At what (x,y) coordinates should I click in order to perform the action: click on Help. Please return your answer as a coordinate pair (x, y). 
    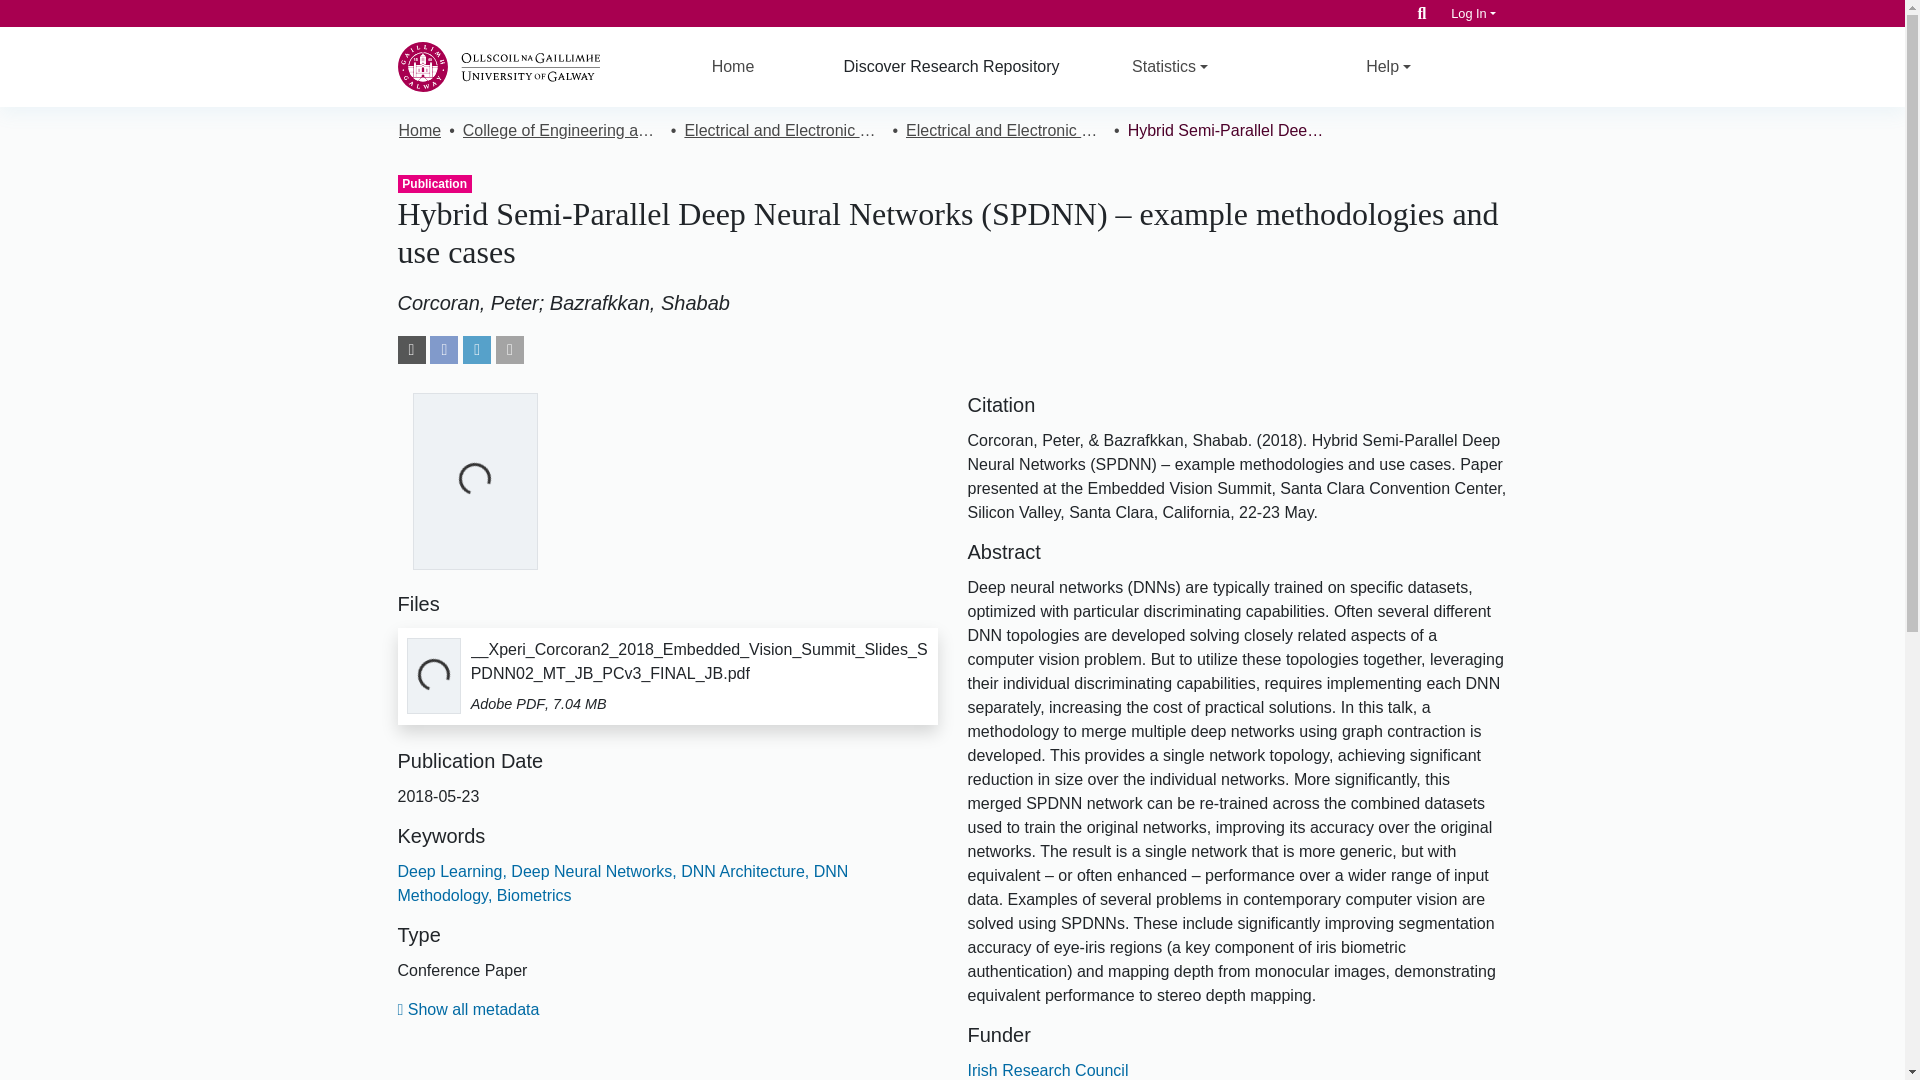
    Looking at the image, I should click on (1388, 66).